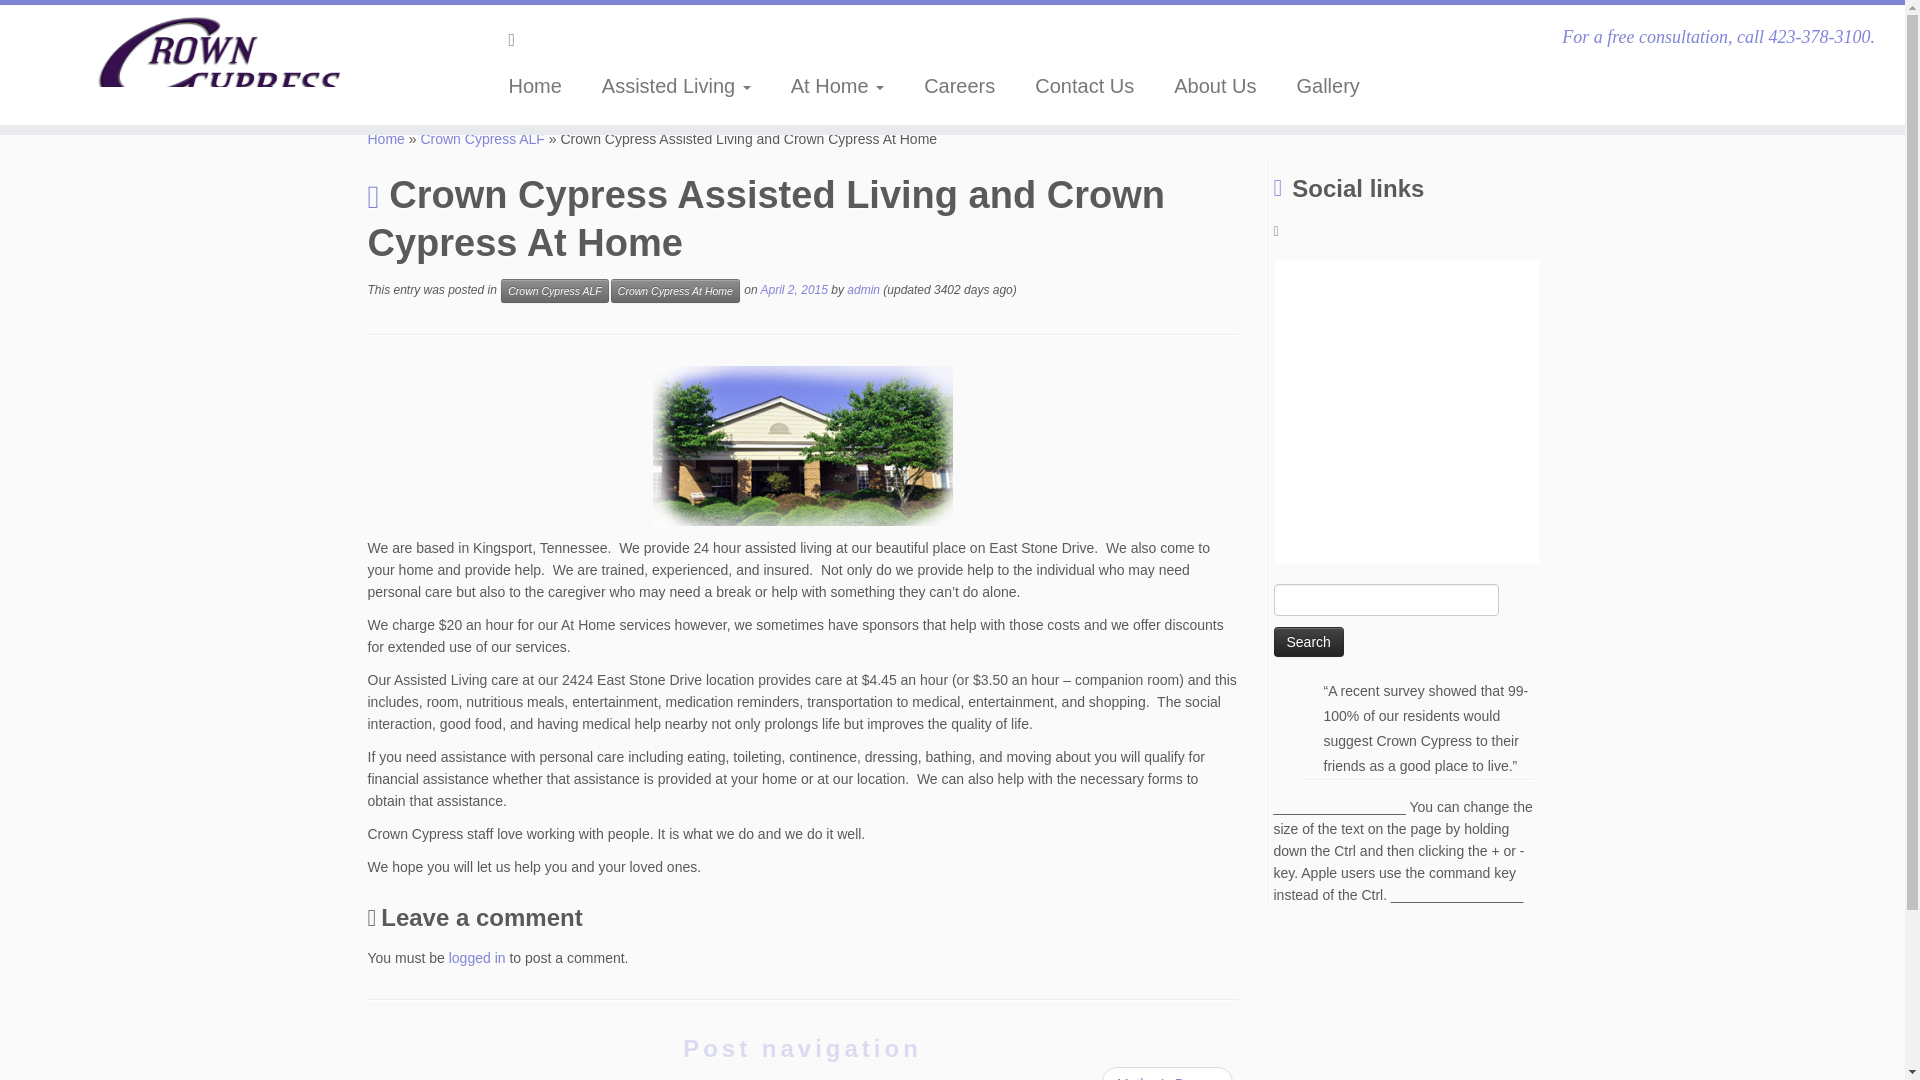  What do you see at coordinates (1309, 642) in the screenshot?
I see `Search` at bounding box center [1309, 642].